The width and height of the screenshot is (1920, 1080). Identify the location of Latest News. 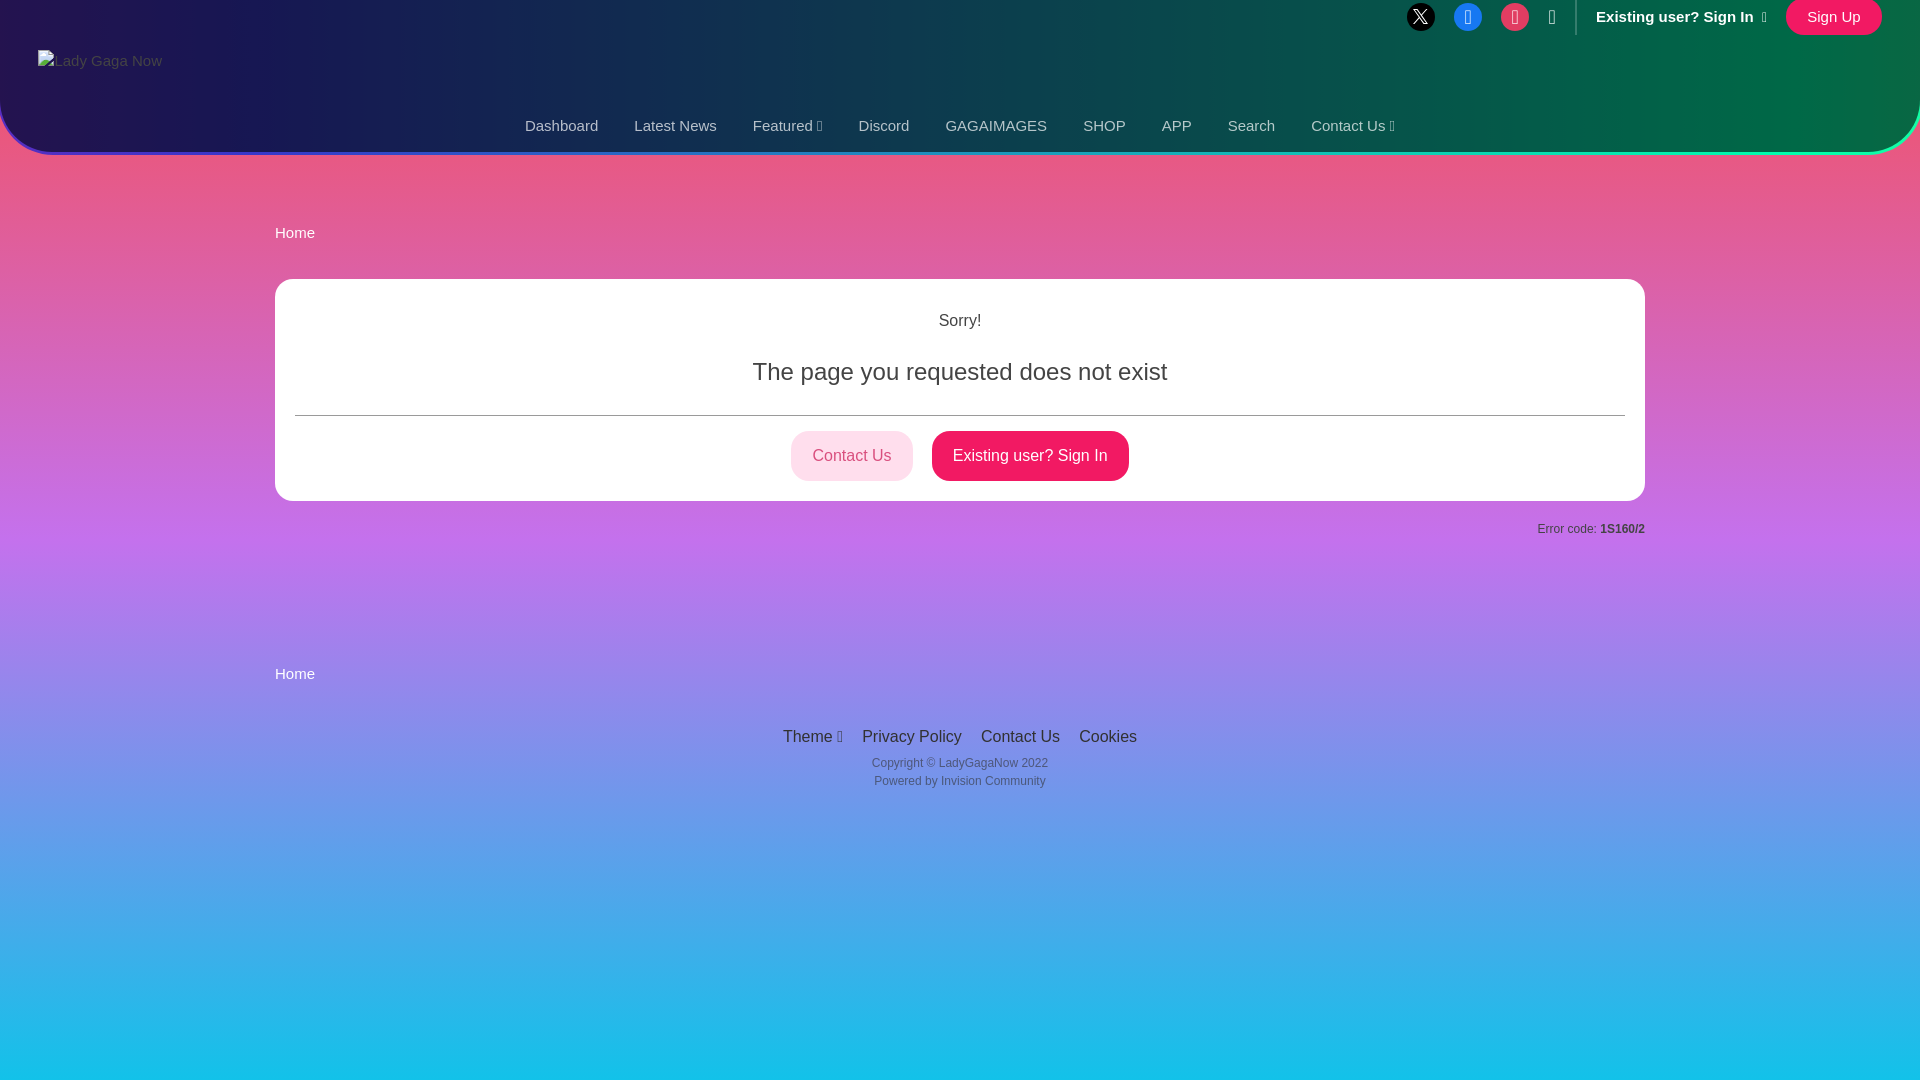
(676, 126).